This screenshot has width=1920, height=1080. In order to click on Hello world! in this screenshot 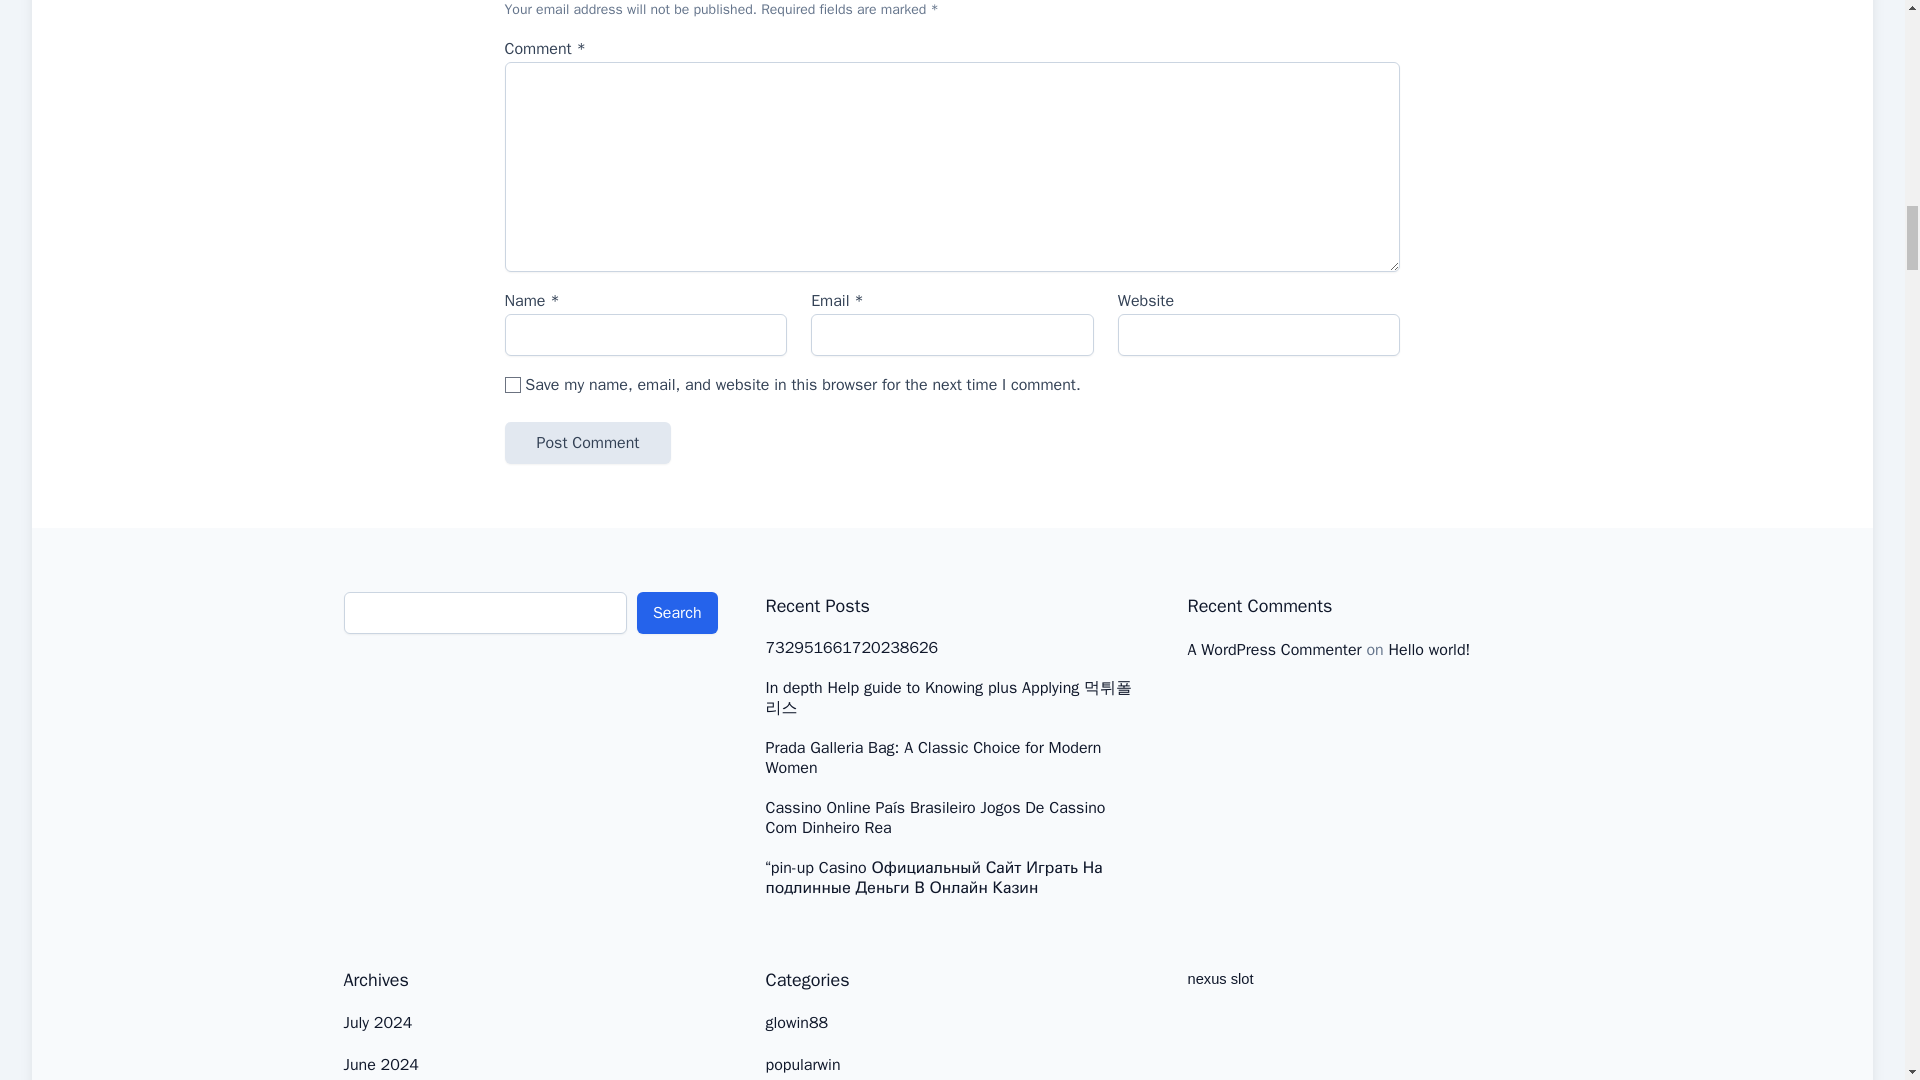, I will do `click(1429, 650)`.